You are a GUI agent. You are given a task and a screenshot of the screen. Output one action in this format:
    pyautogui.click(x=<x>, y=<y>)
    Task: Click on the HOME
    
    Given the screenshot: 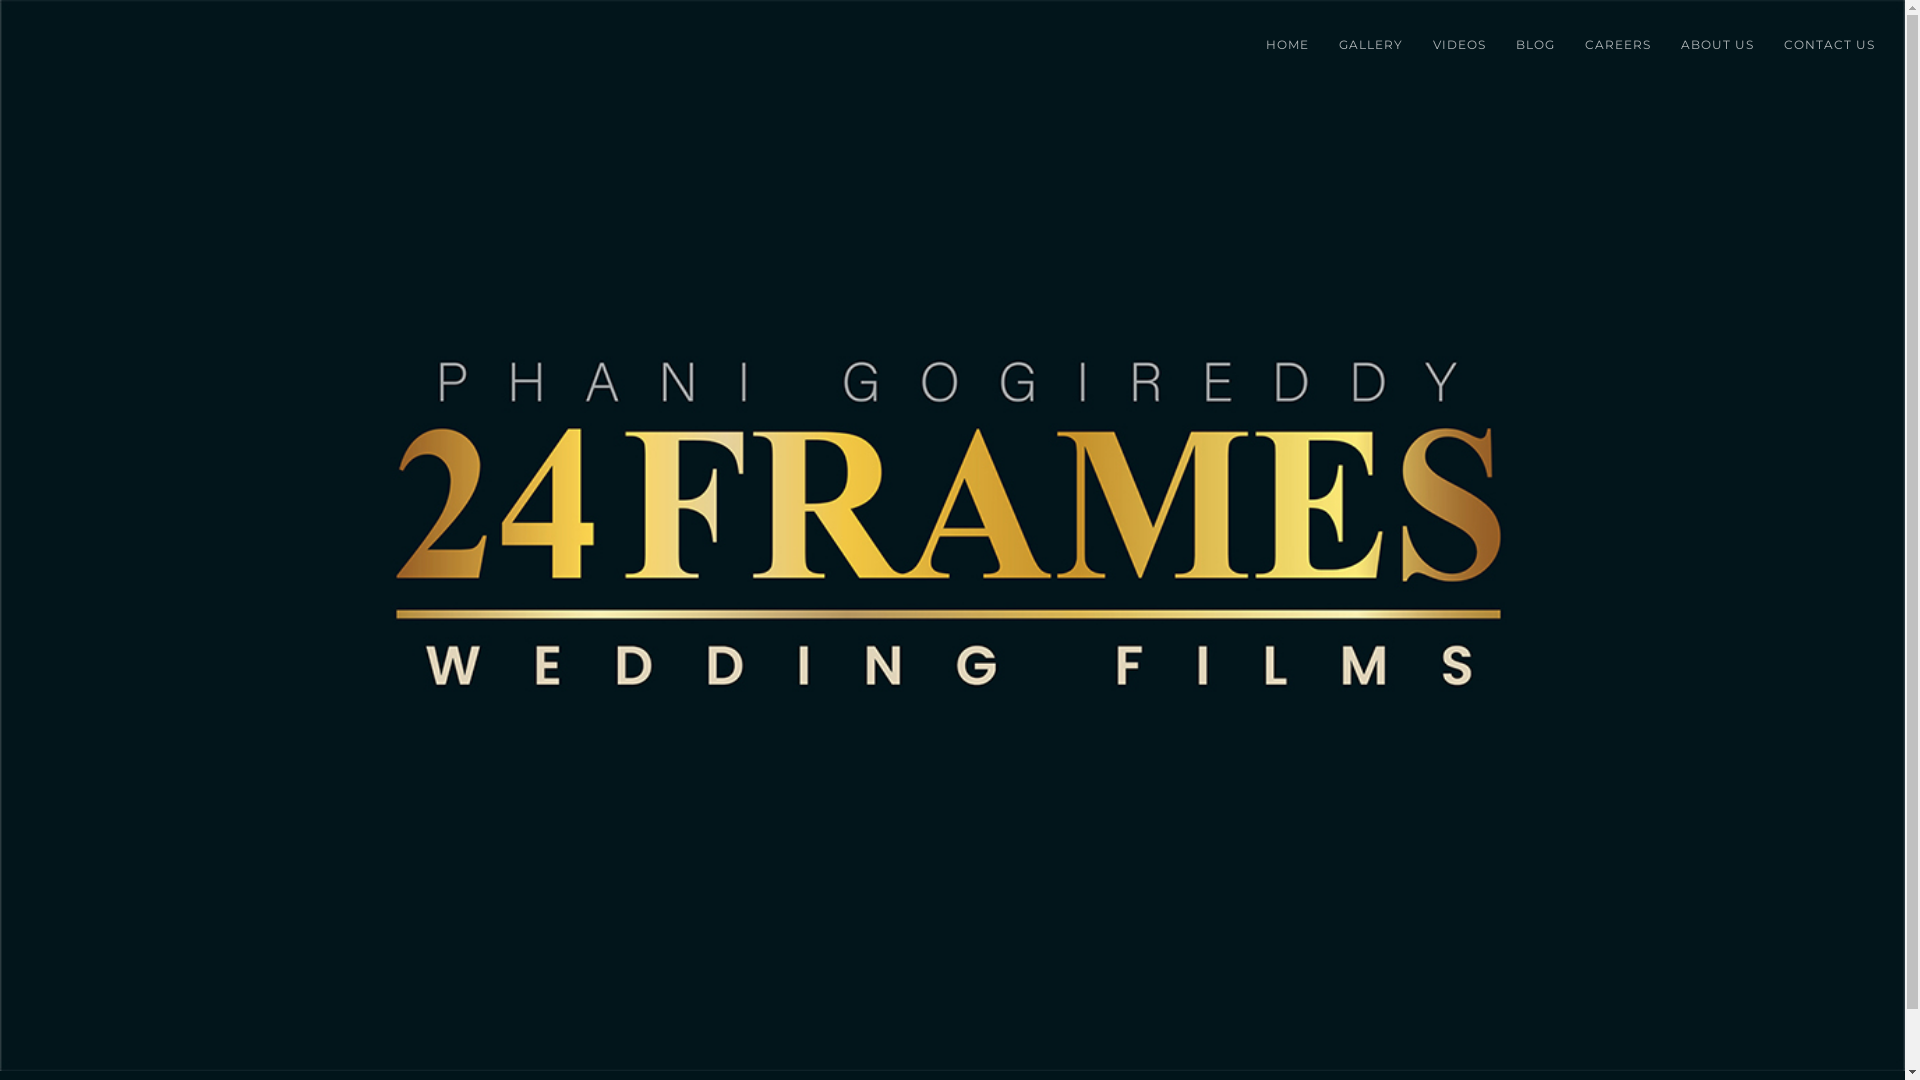 What is the action you would take?
    pyautogui.click(x=1288, y=45)
    